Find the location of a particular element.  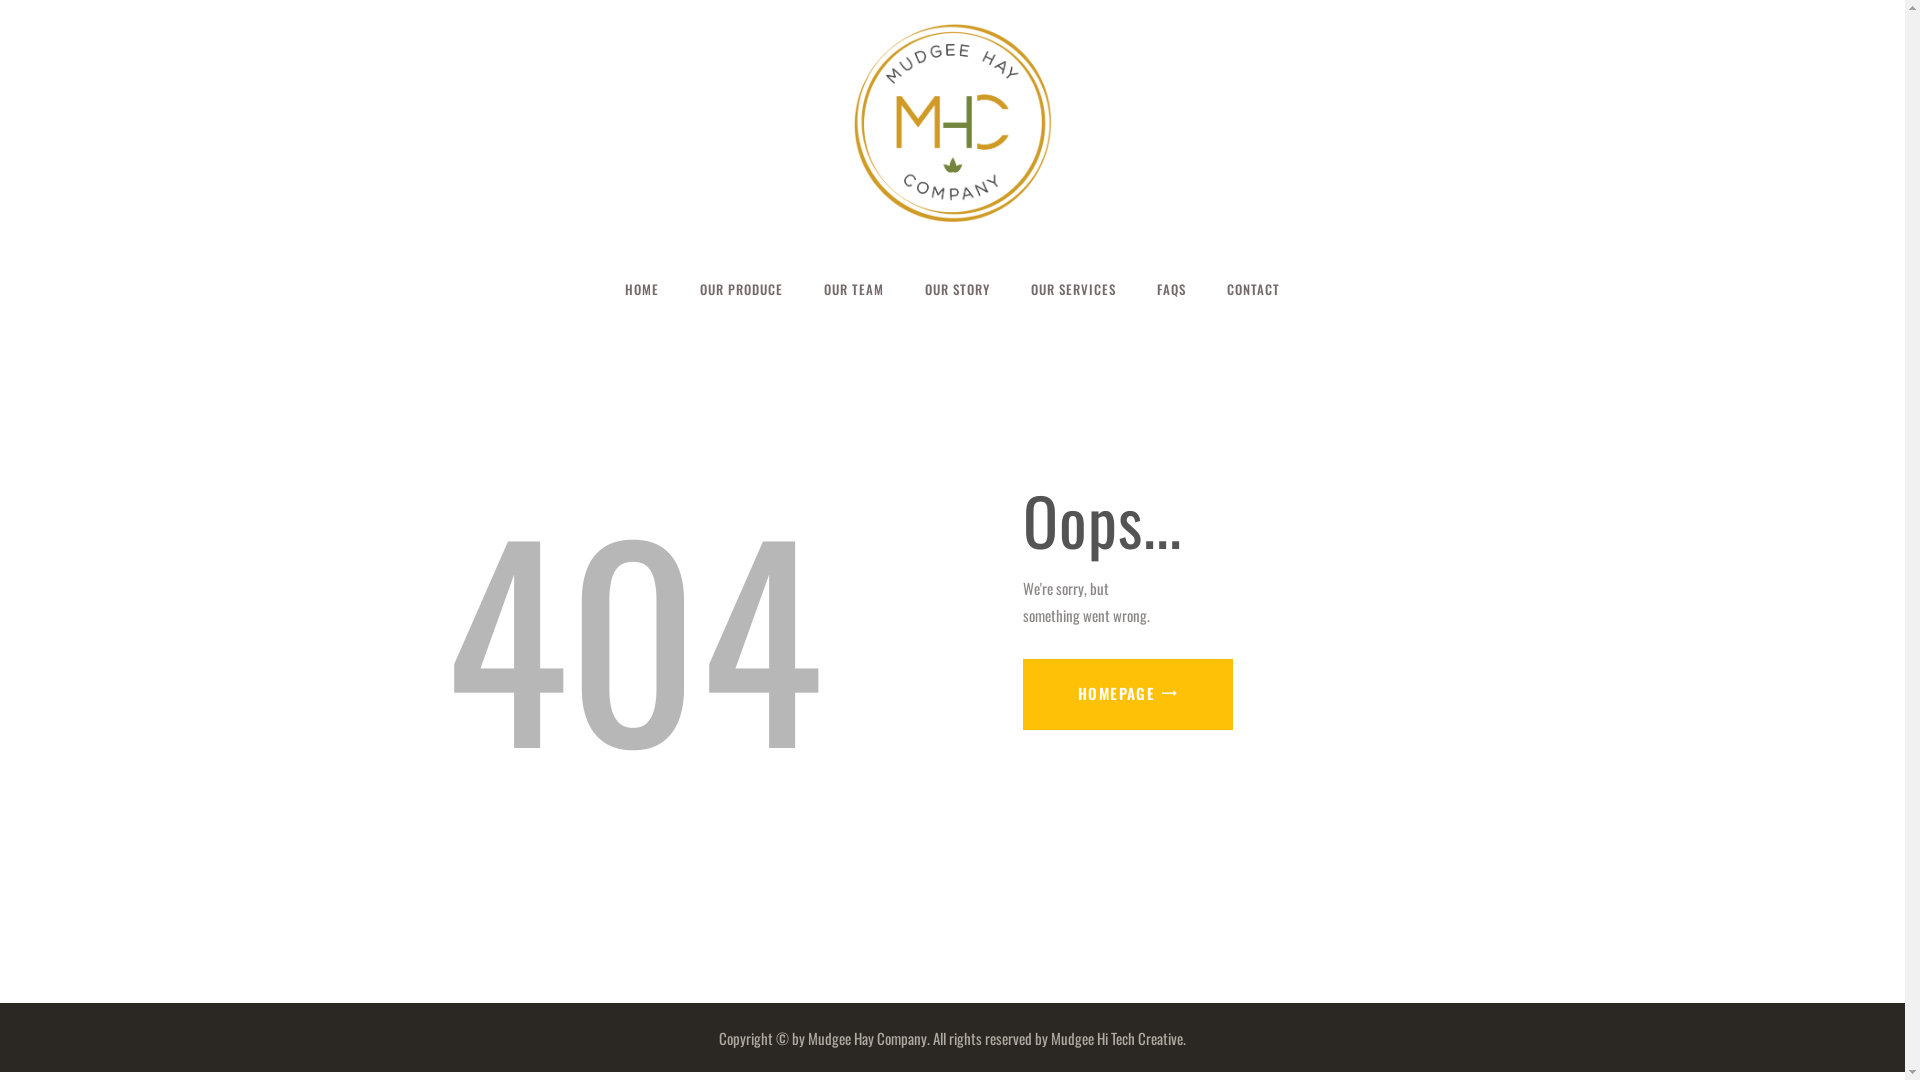

OUR PRODUCE is located at coordinates (741, 289).